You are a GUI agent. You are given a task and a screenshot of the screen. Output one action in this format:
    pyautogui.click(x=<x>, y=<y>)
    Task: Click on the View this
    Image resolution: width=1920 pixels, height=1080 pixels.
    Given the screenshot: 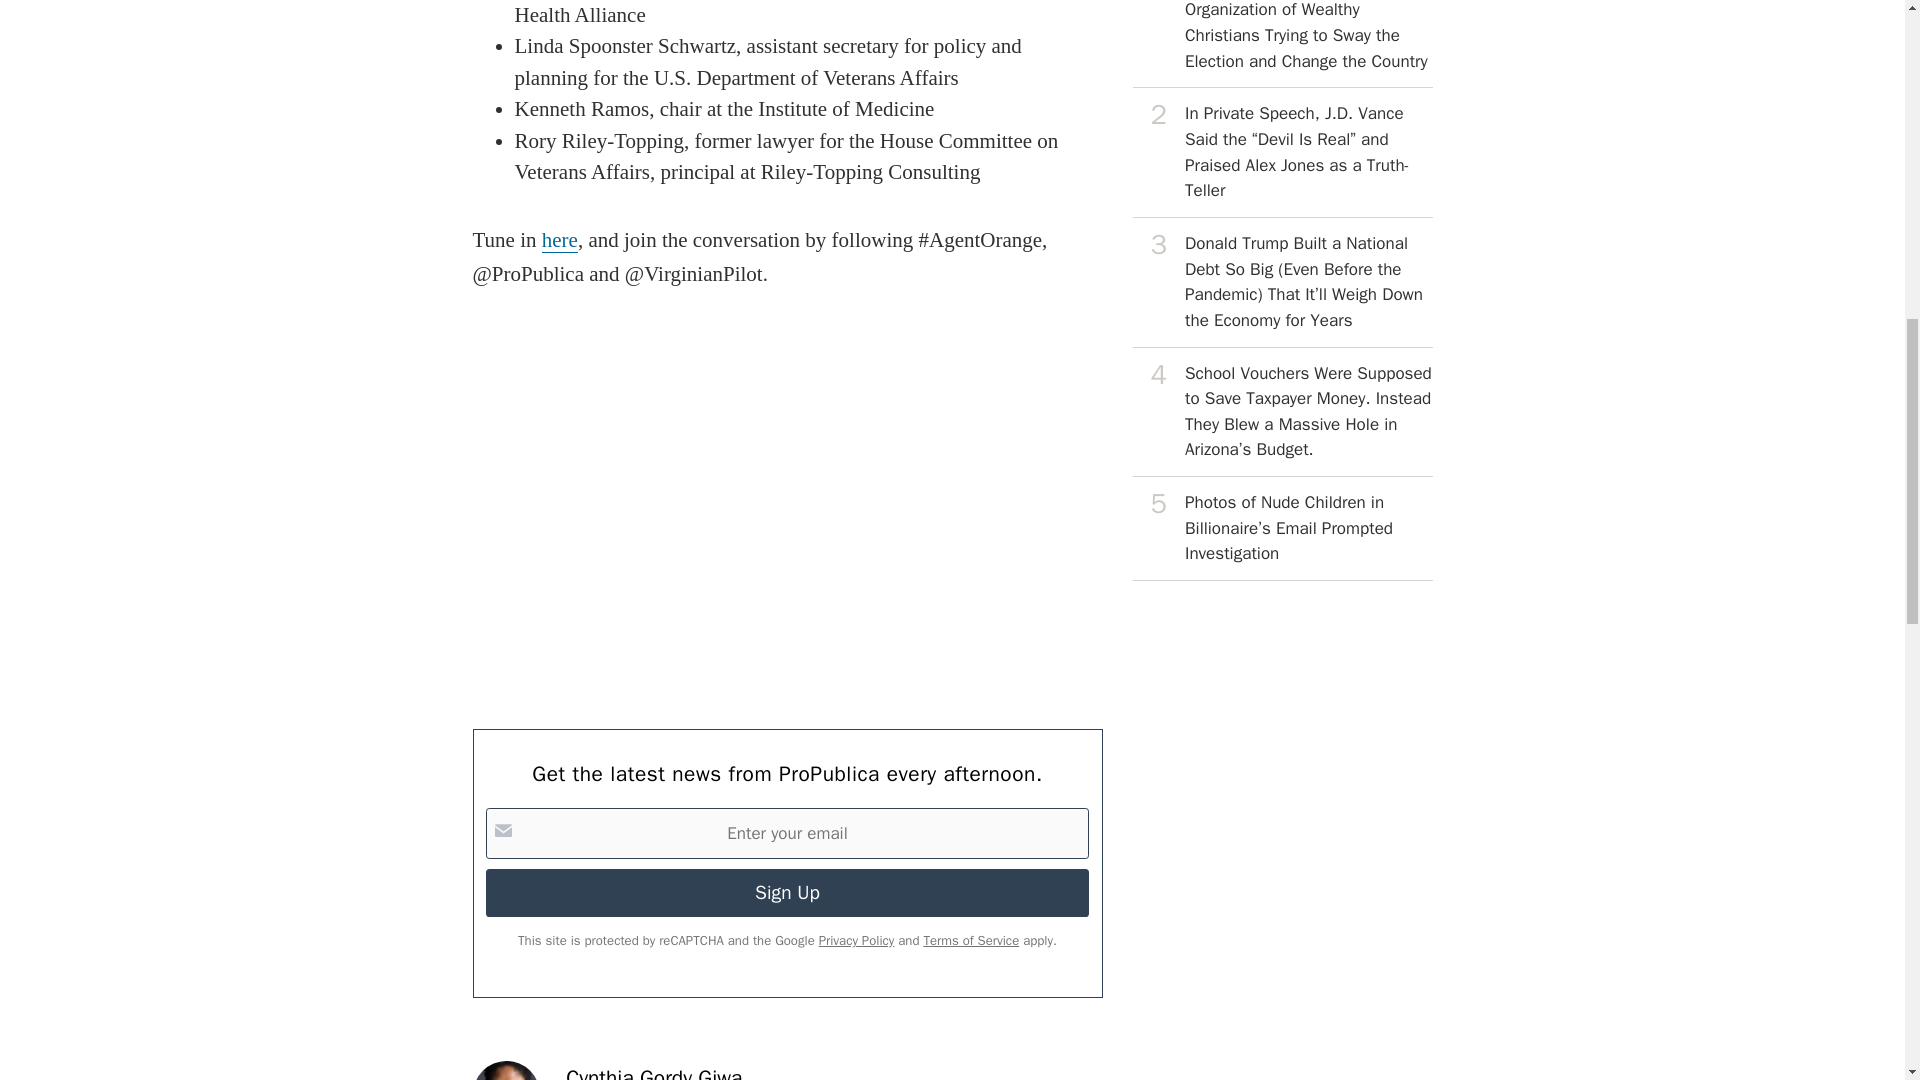 What is the action you would take?
    pyautogui.click(x=1282, y=529)
    